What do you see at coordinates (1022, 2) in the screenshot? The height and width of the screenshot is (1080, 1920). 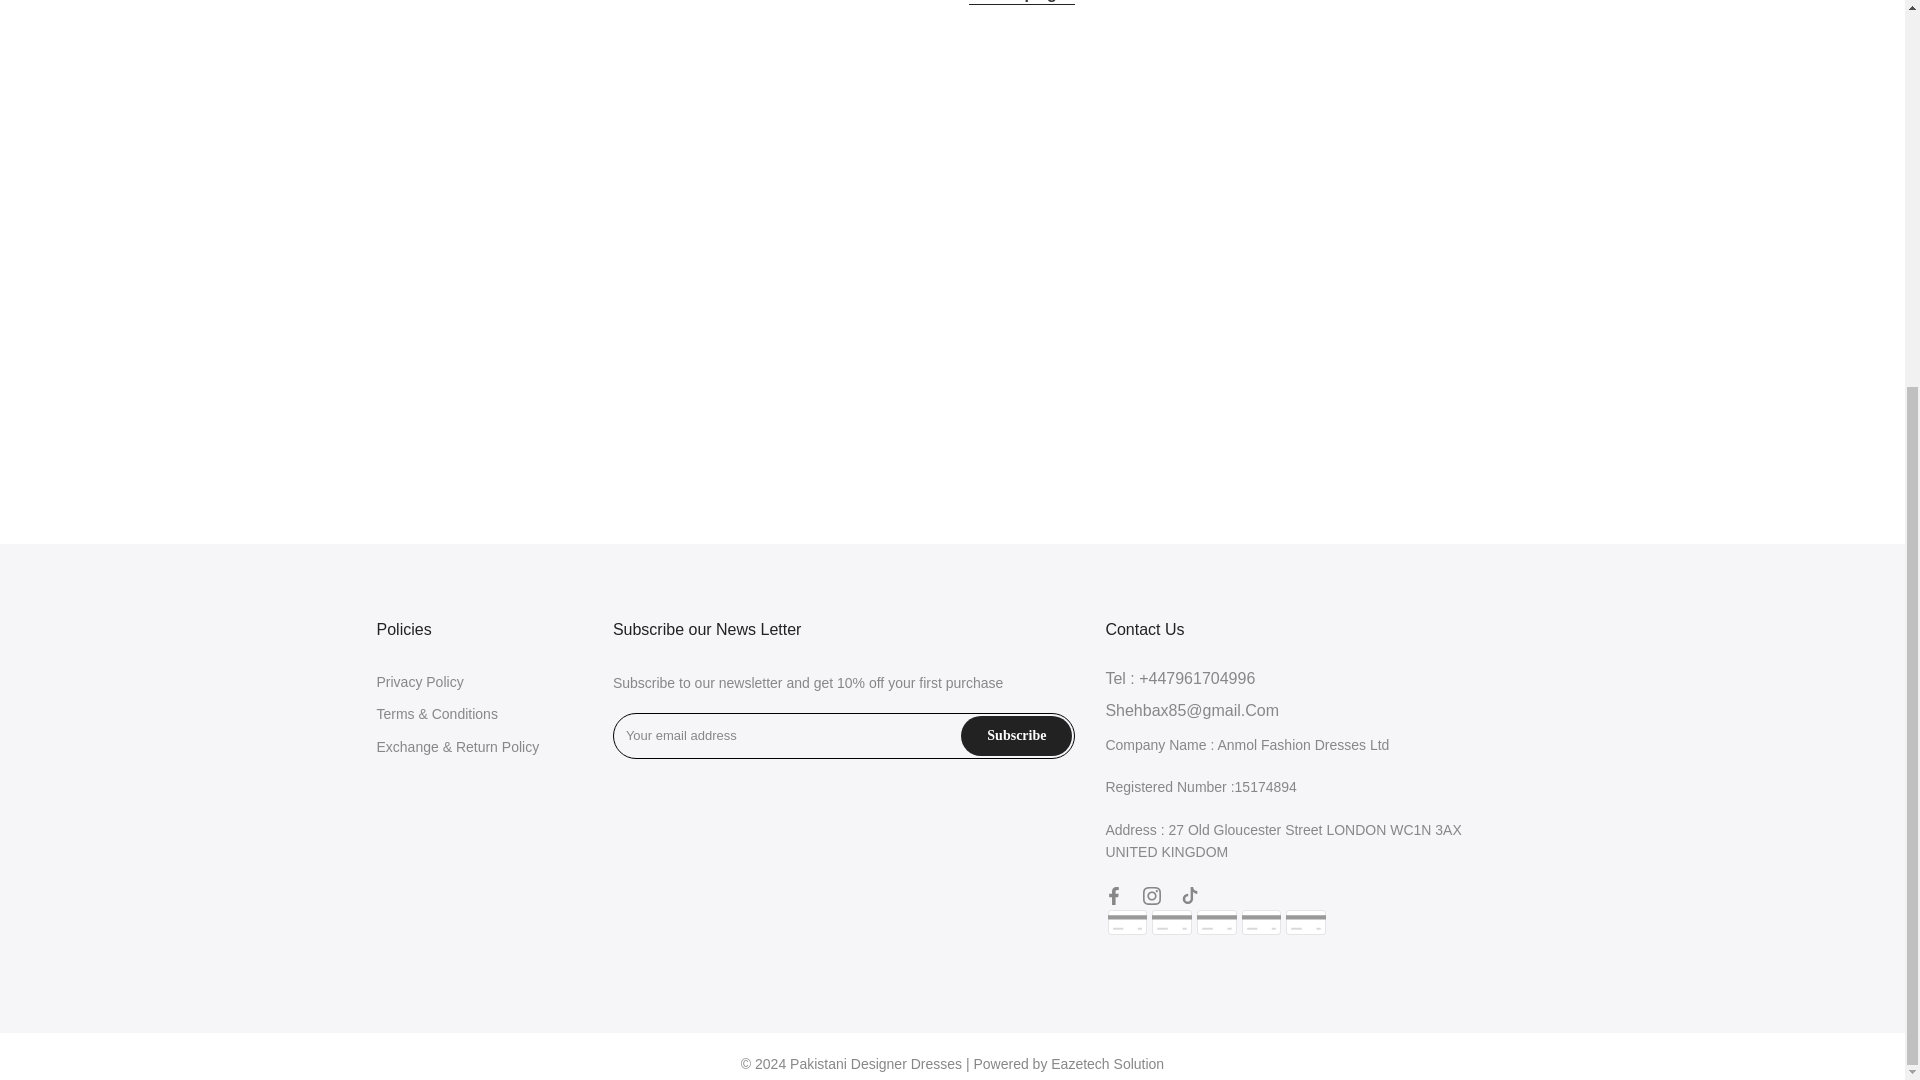 I see `homepage` at bounding box center [1022, 2].